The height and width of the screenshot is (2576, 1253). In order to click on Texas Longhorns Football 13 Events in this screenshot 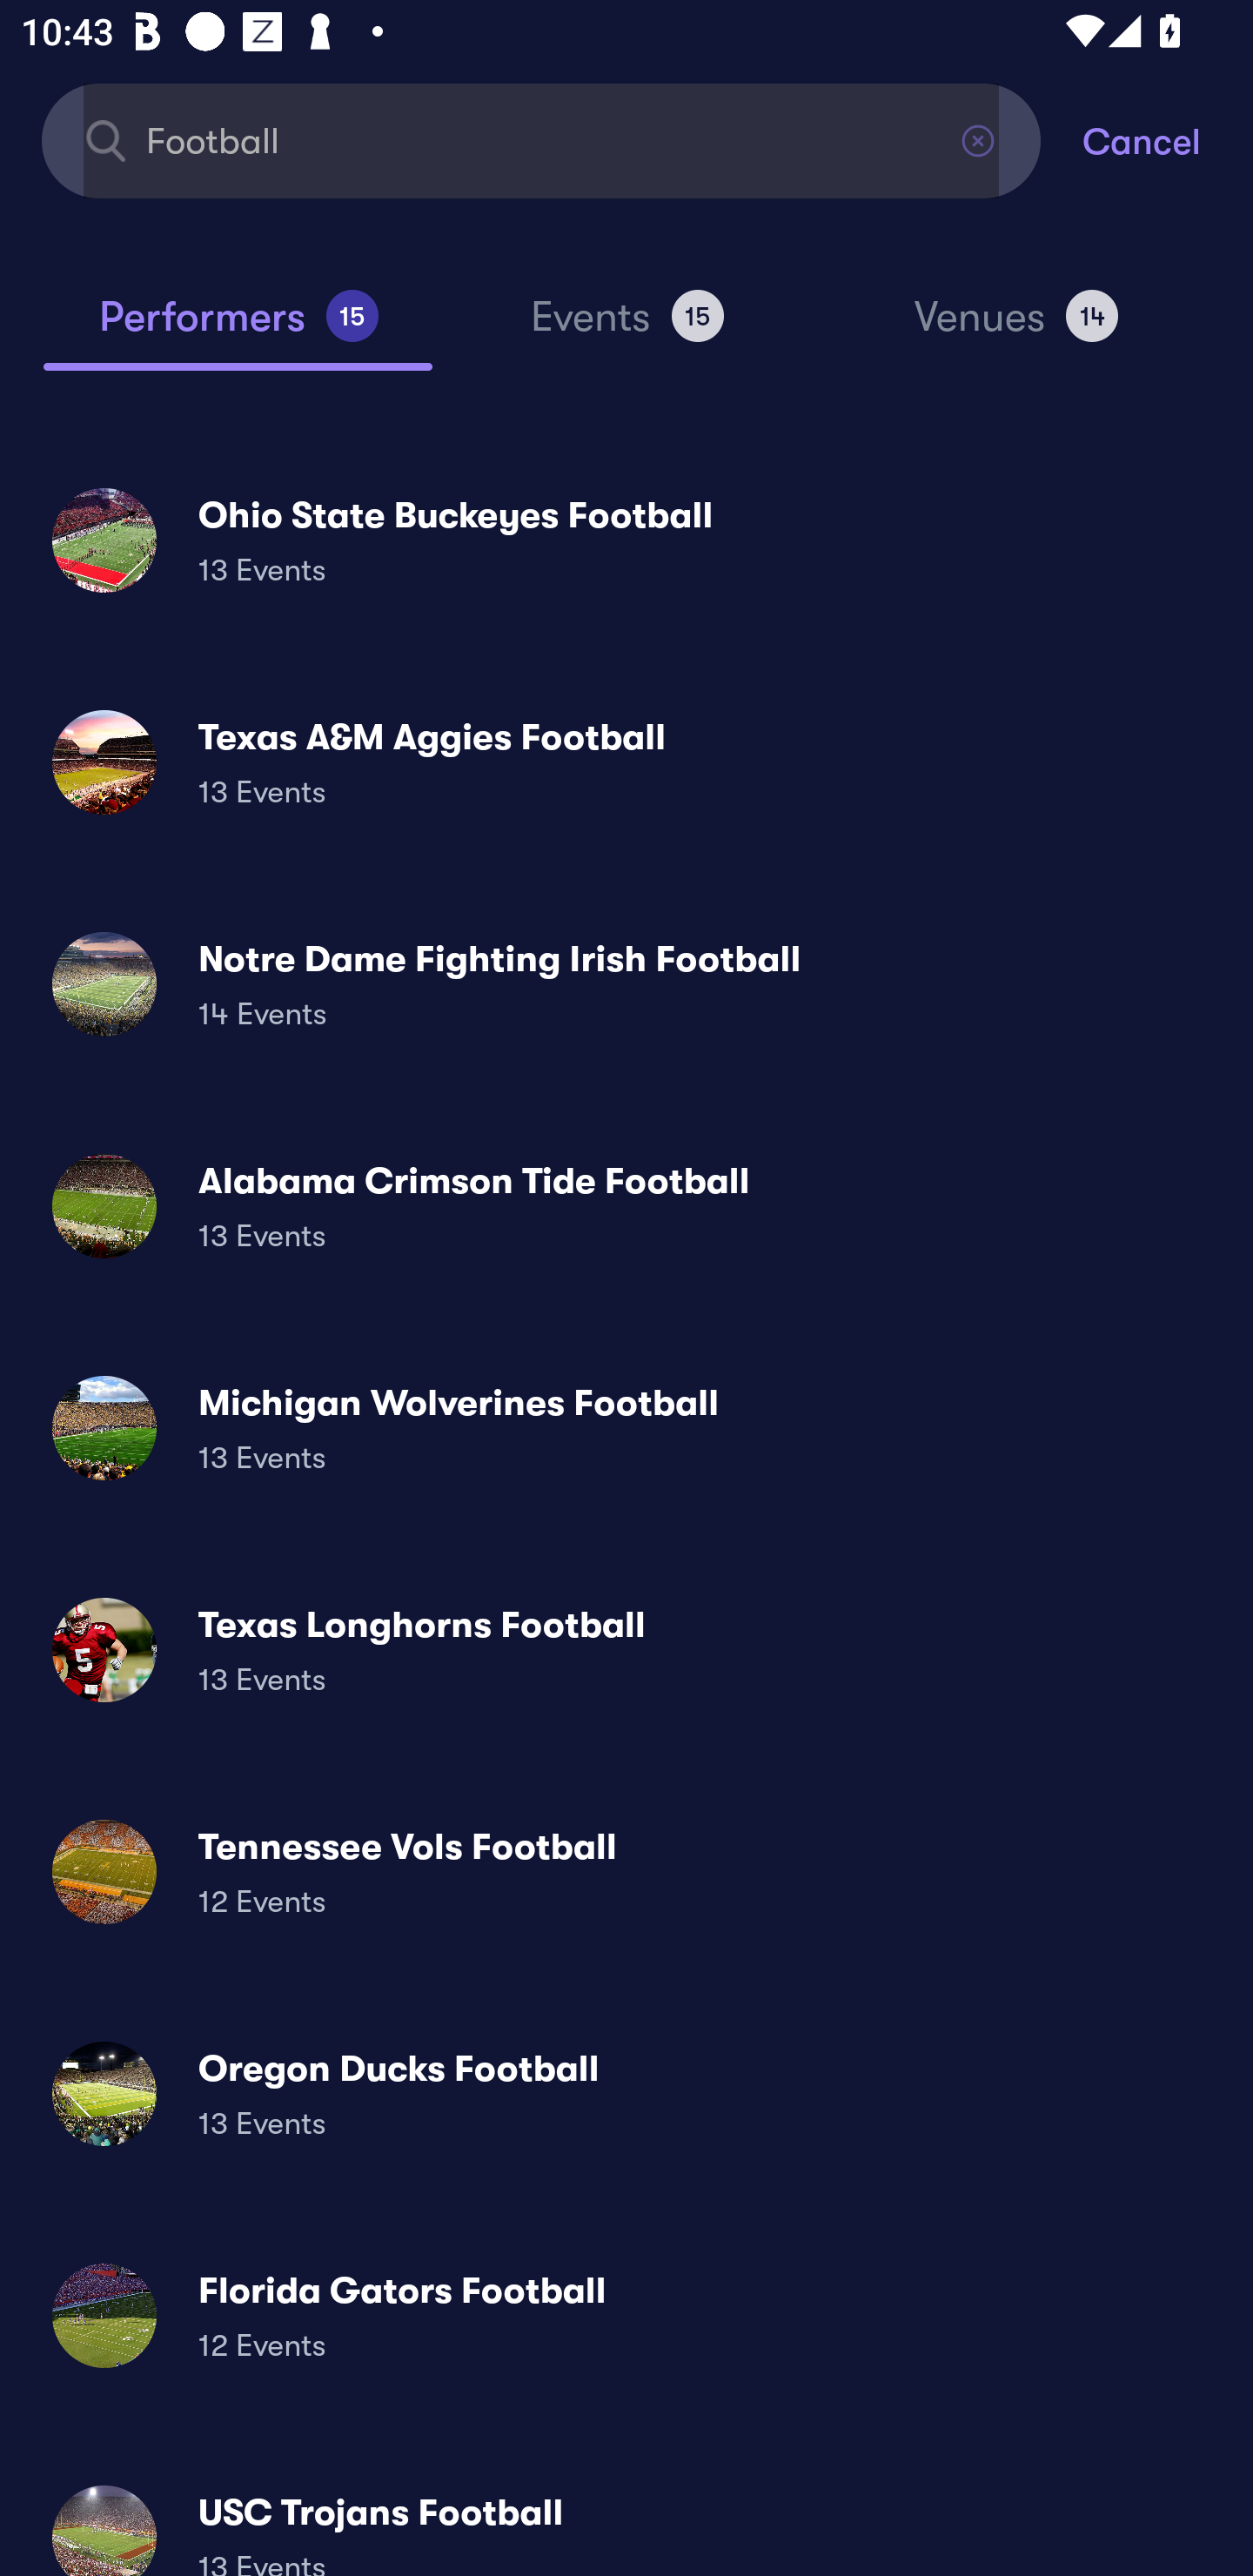, I will do `click(626, 1650)`.